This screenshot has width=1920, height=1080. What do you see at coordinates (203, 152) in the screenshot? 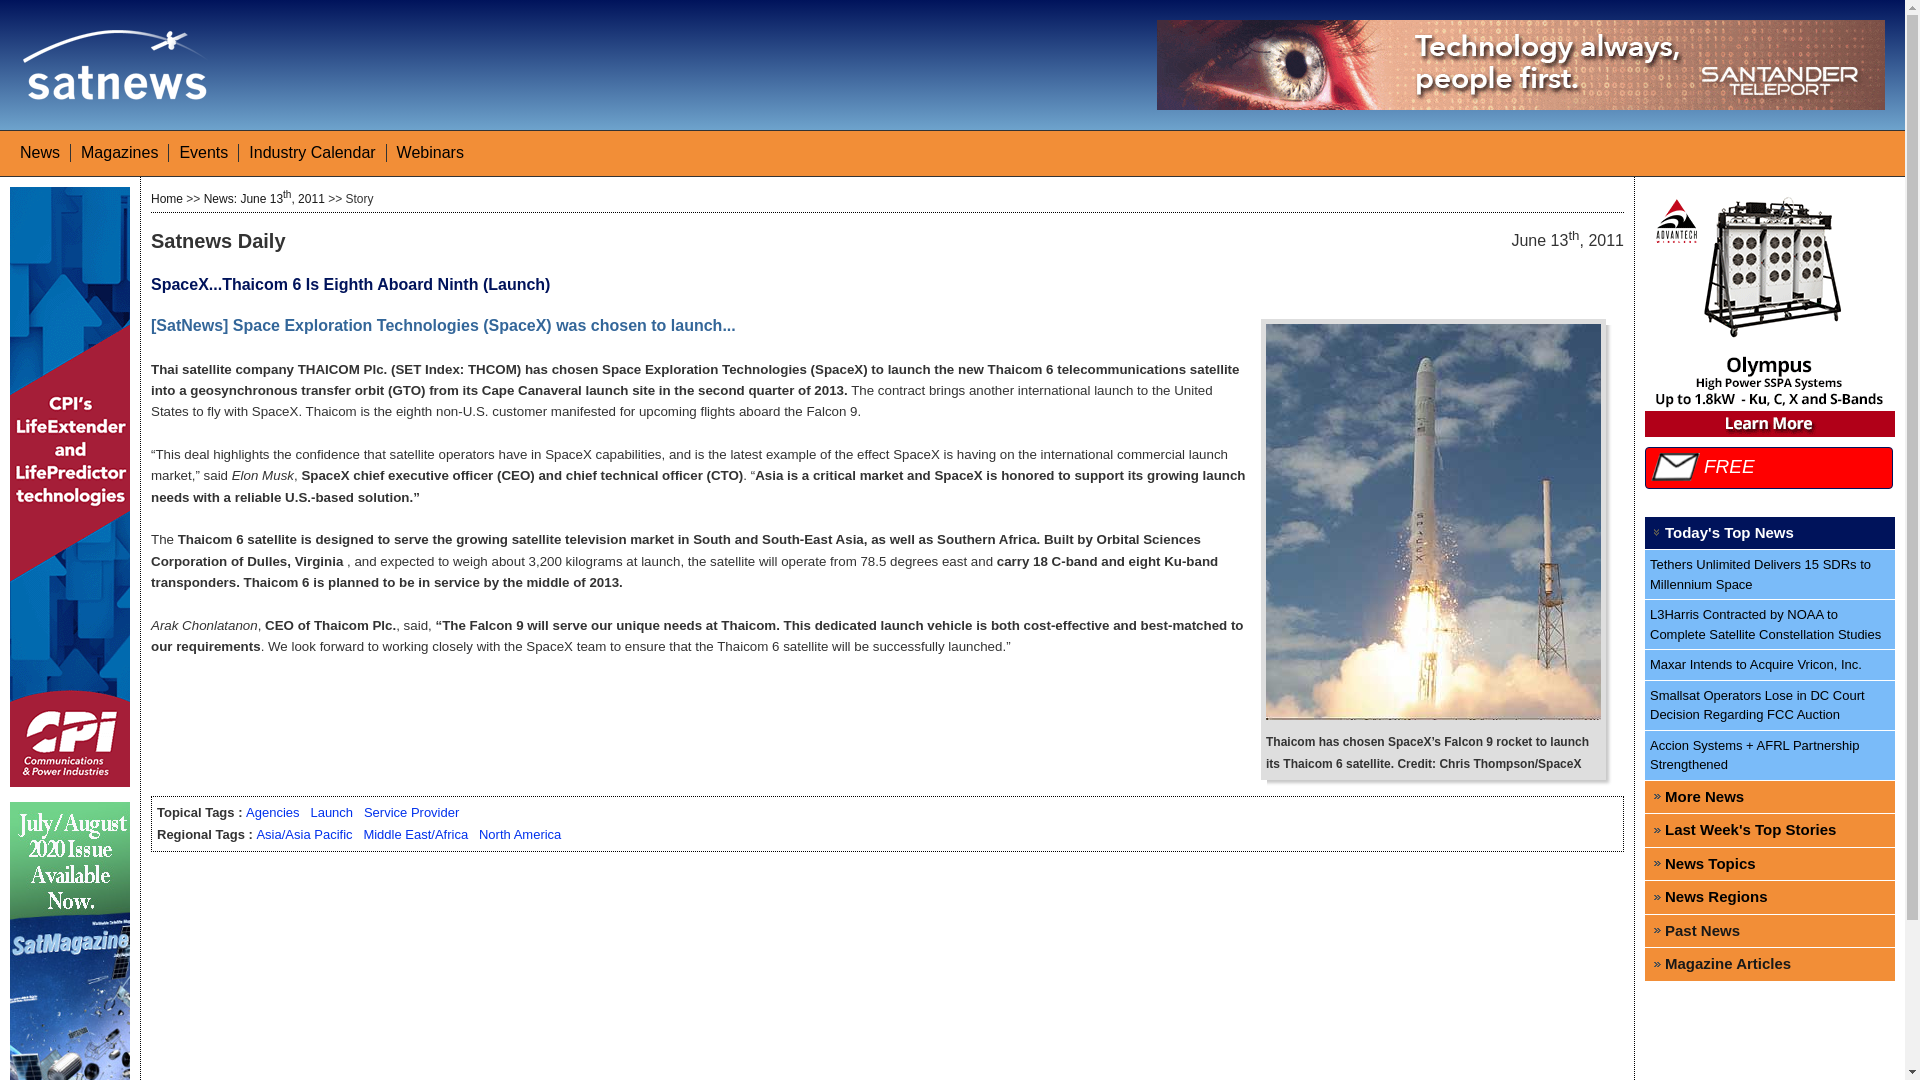
I see `Events` at bounding box center [203, 152].